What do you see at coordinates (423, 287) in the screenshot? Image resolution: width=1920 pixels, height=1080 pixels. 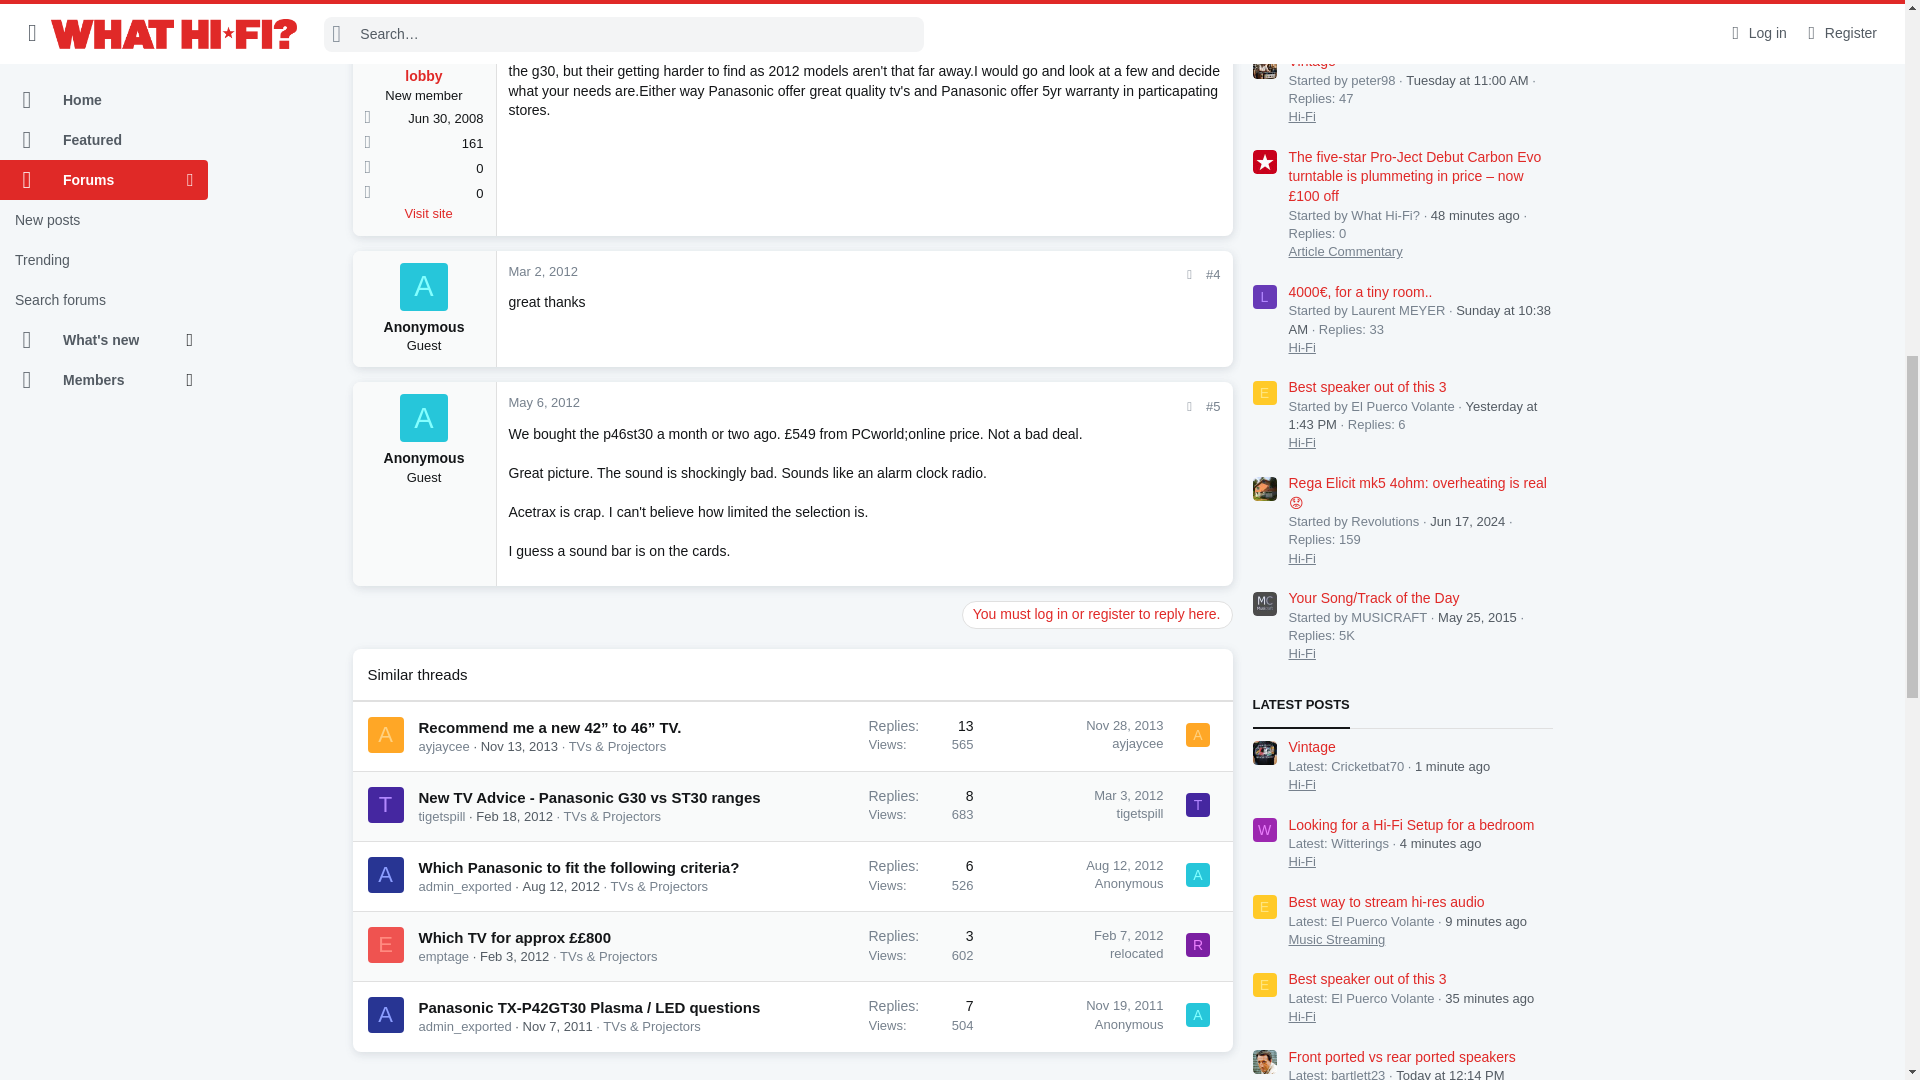 I see `Anonymous` at bounding box center [423, 287].